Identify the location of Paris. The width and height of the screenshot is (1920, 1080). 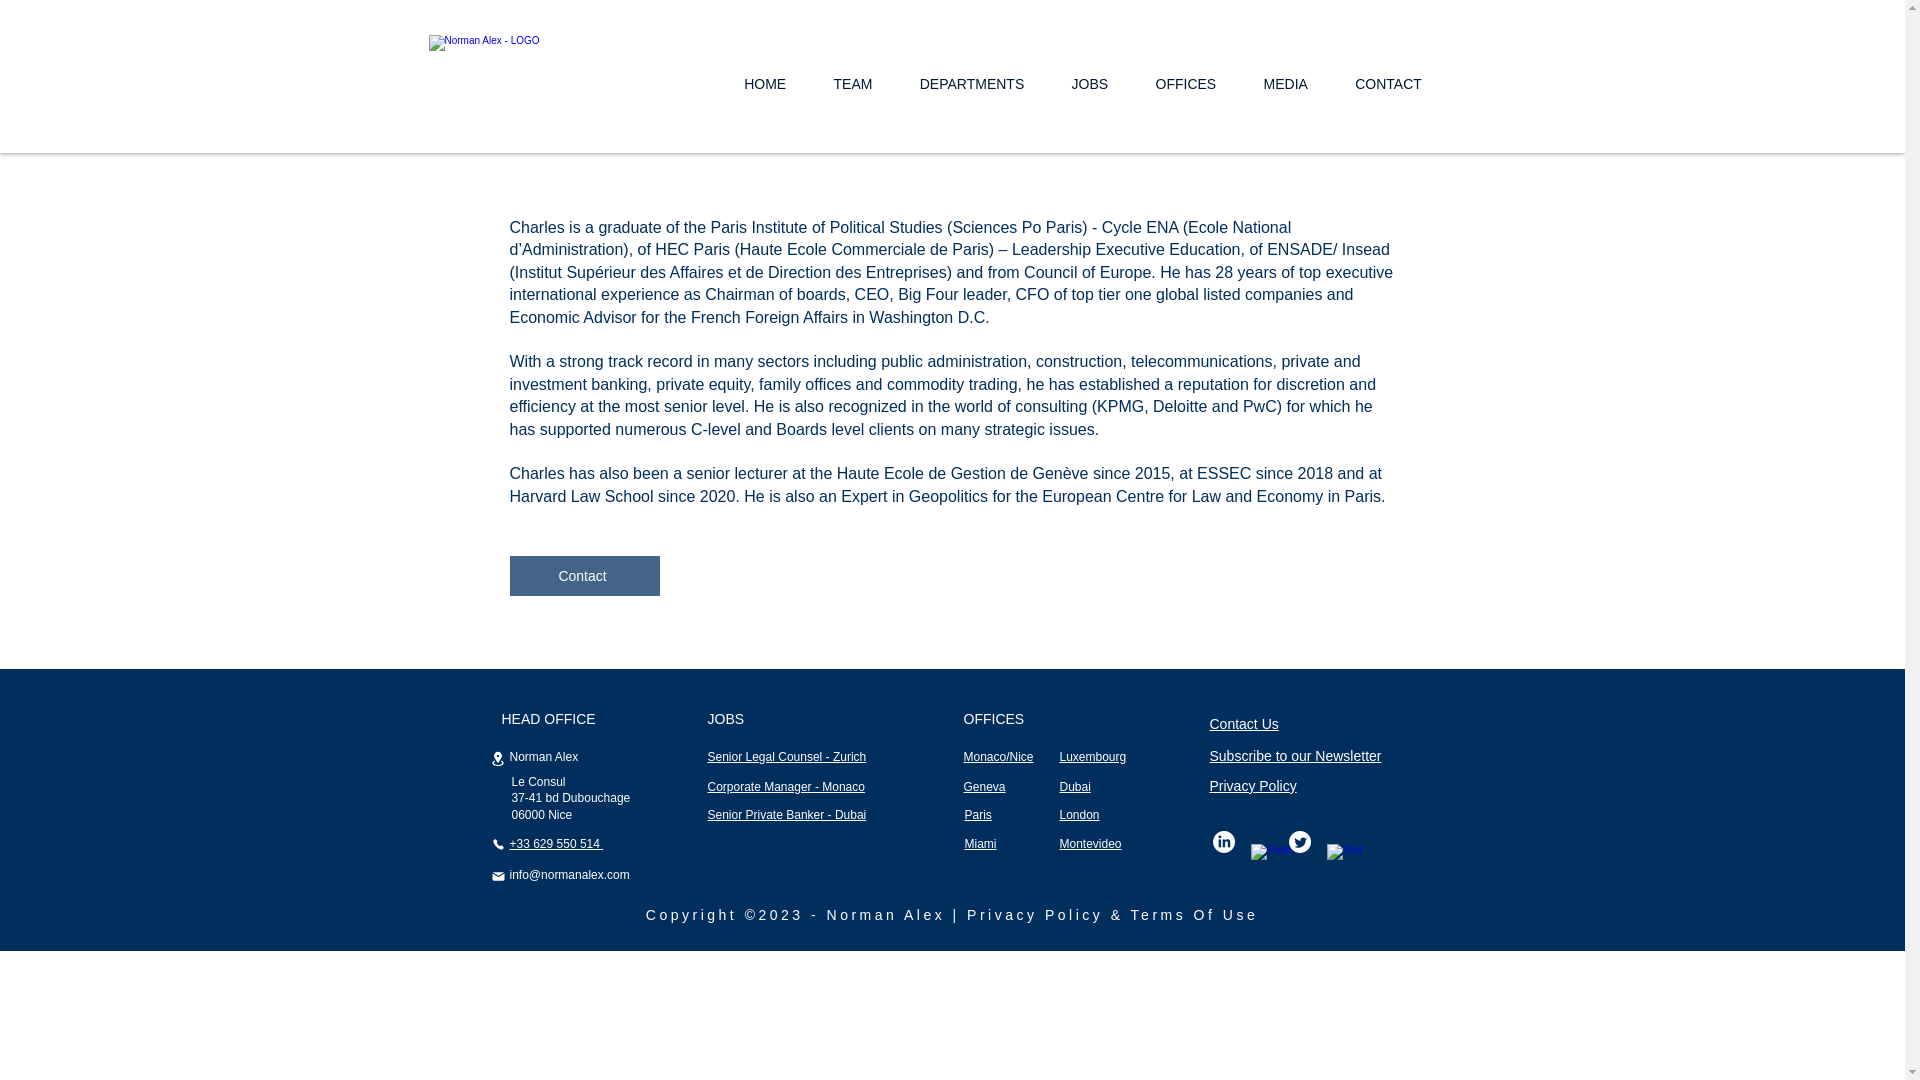
(976, 814).